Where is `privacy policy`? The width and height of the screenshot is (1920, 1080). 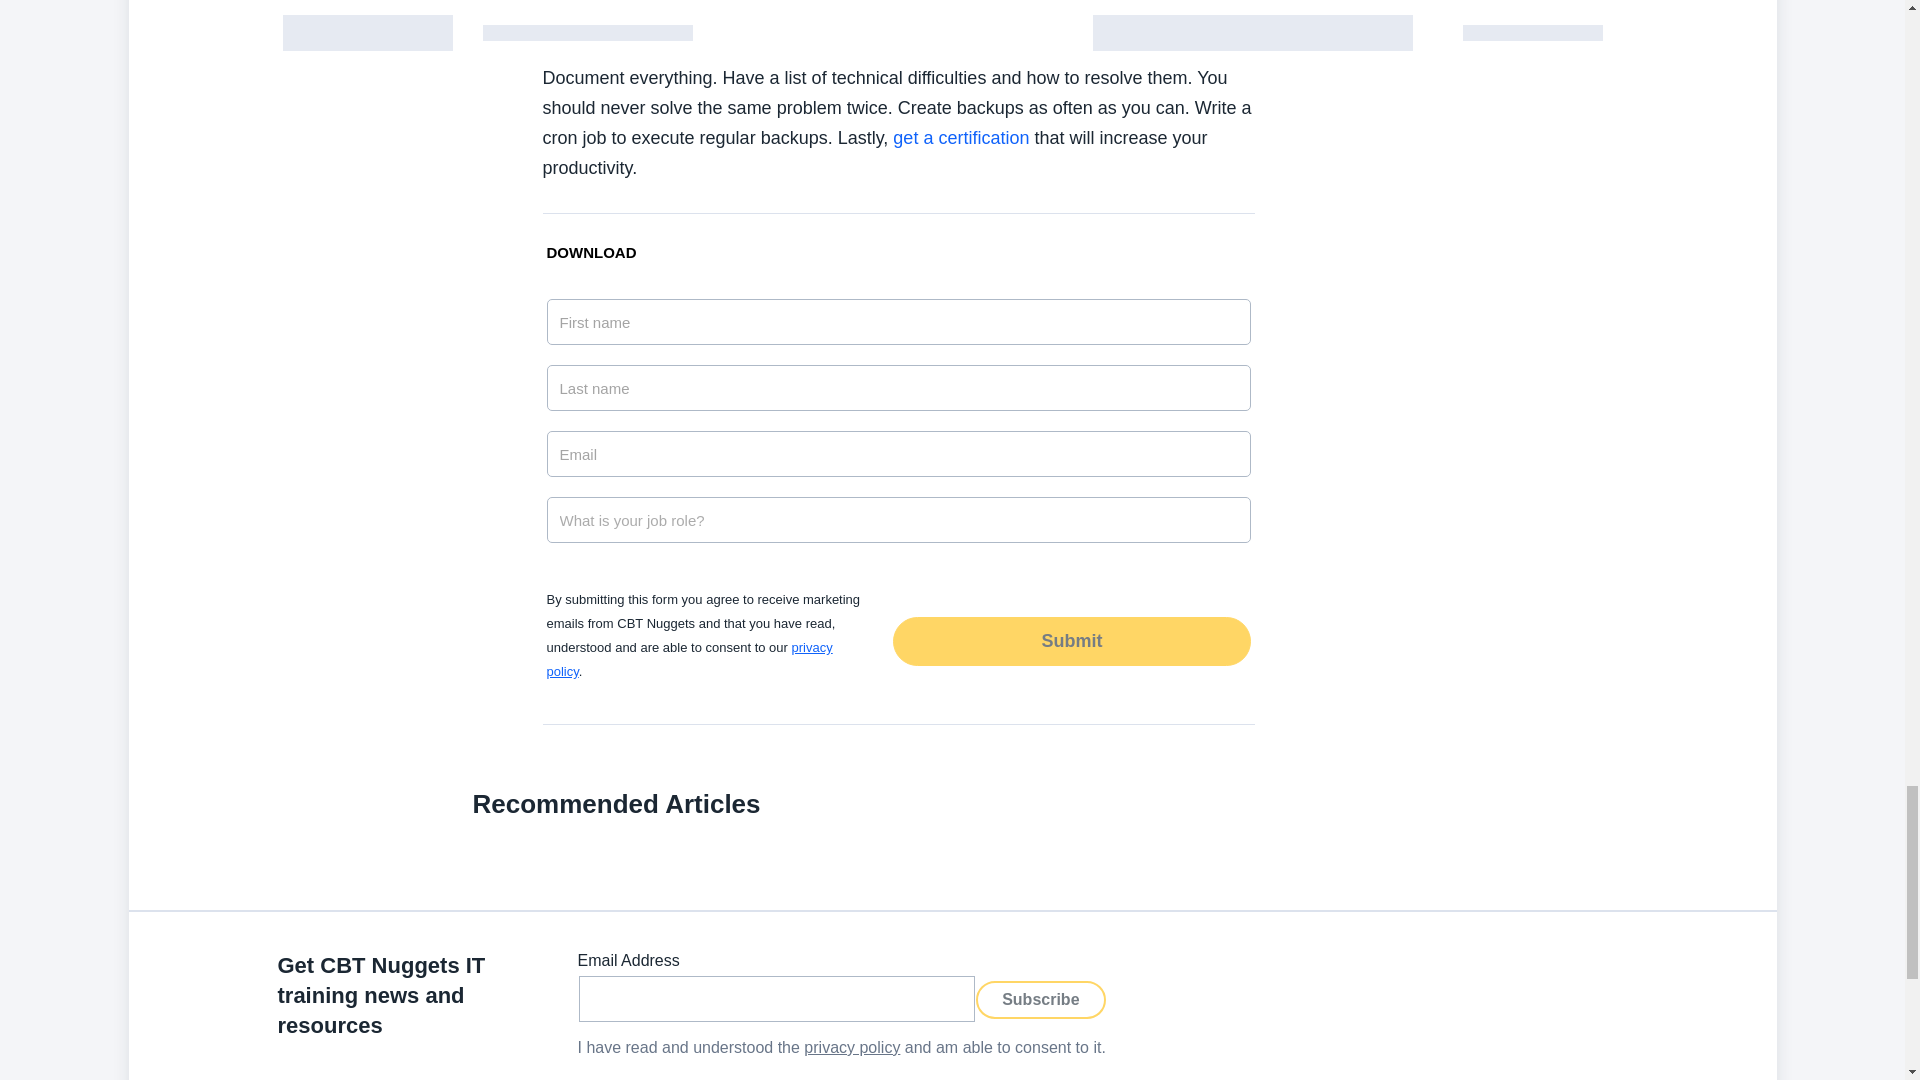
privacy policy is located at coordinates (852, 1047).